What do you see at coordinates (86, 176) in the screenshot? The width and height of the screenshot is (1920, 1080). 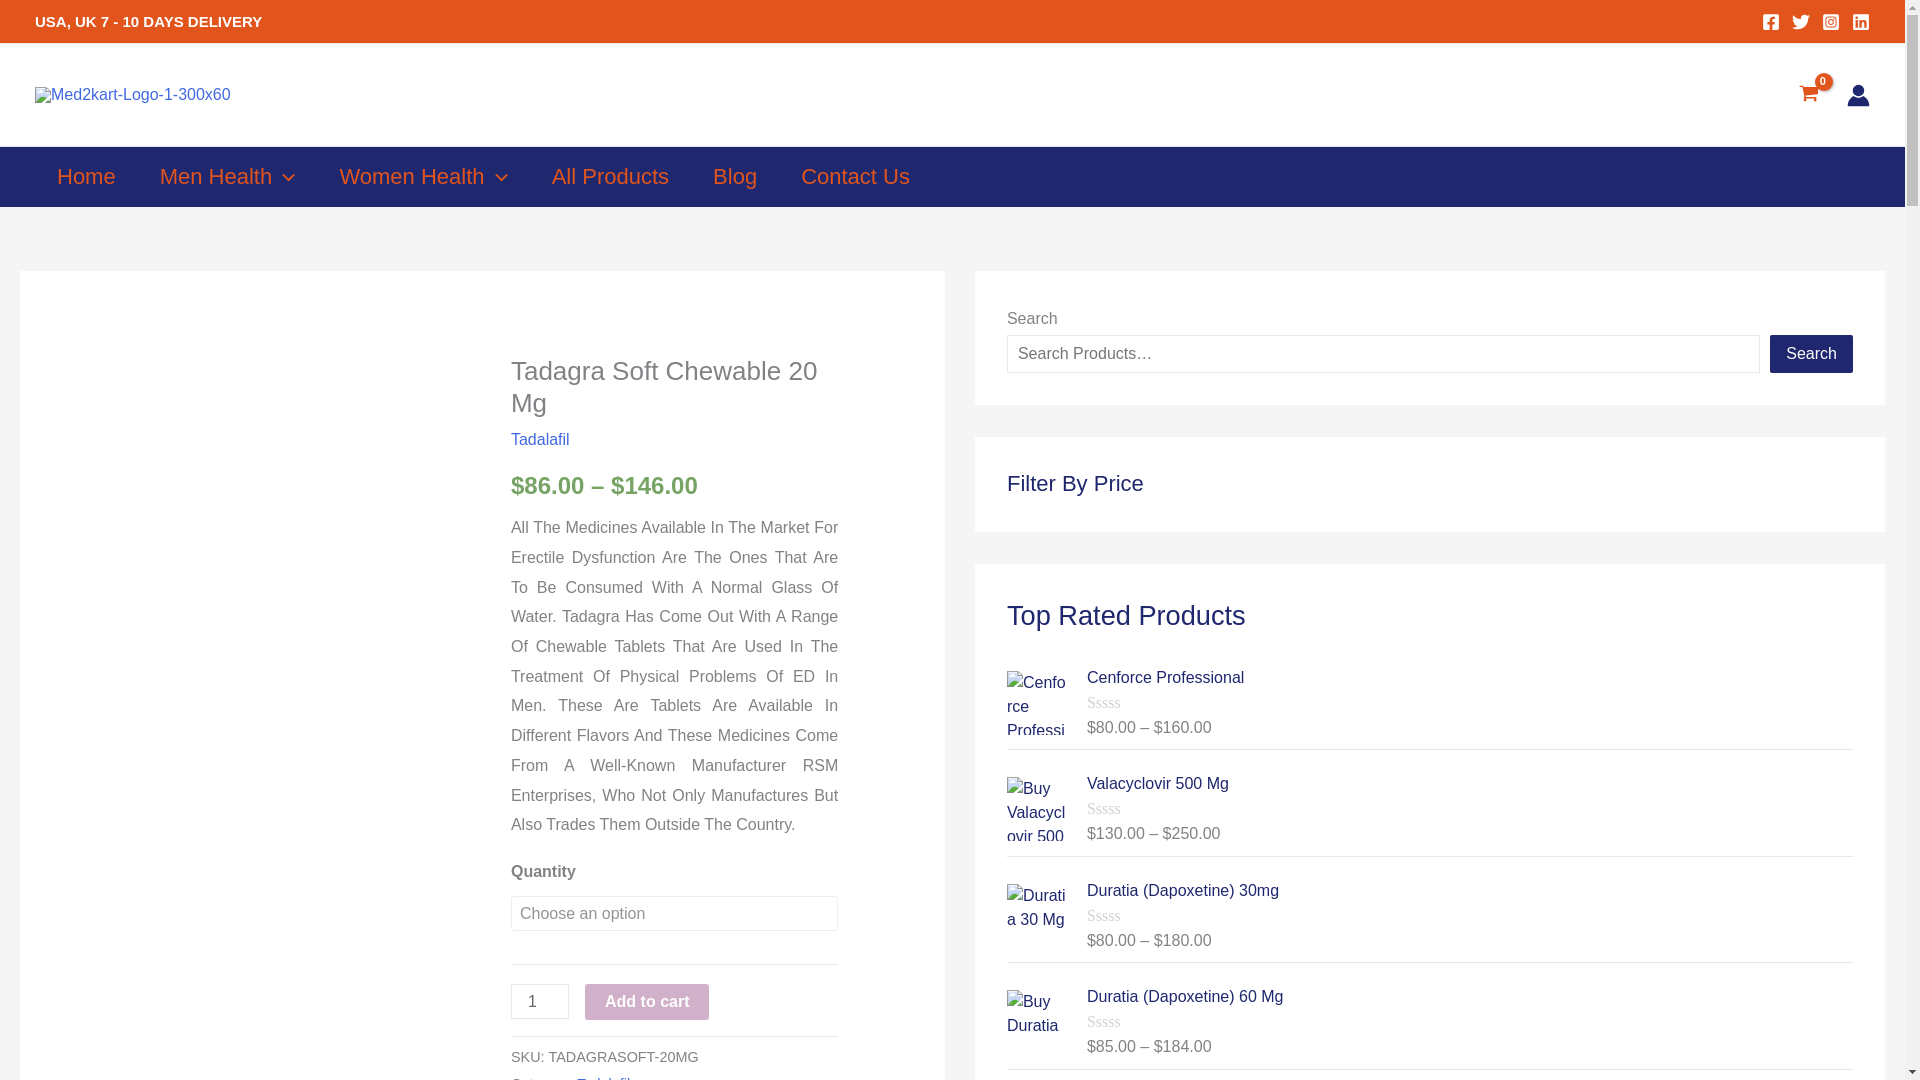 I see `Home` at bounding box center [86, 176].